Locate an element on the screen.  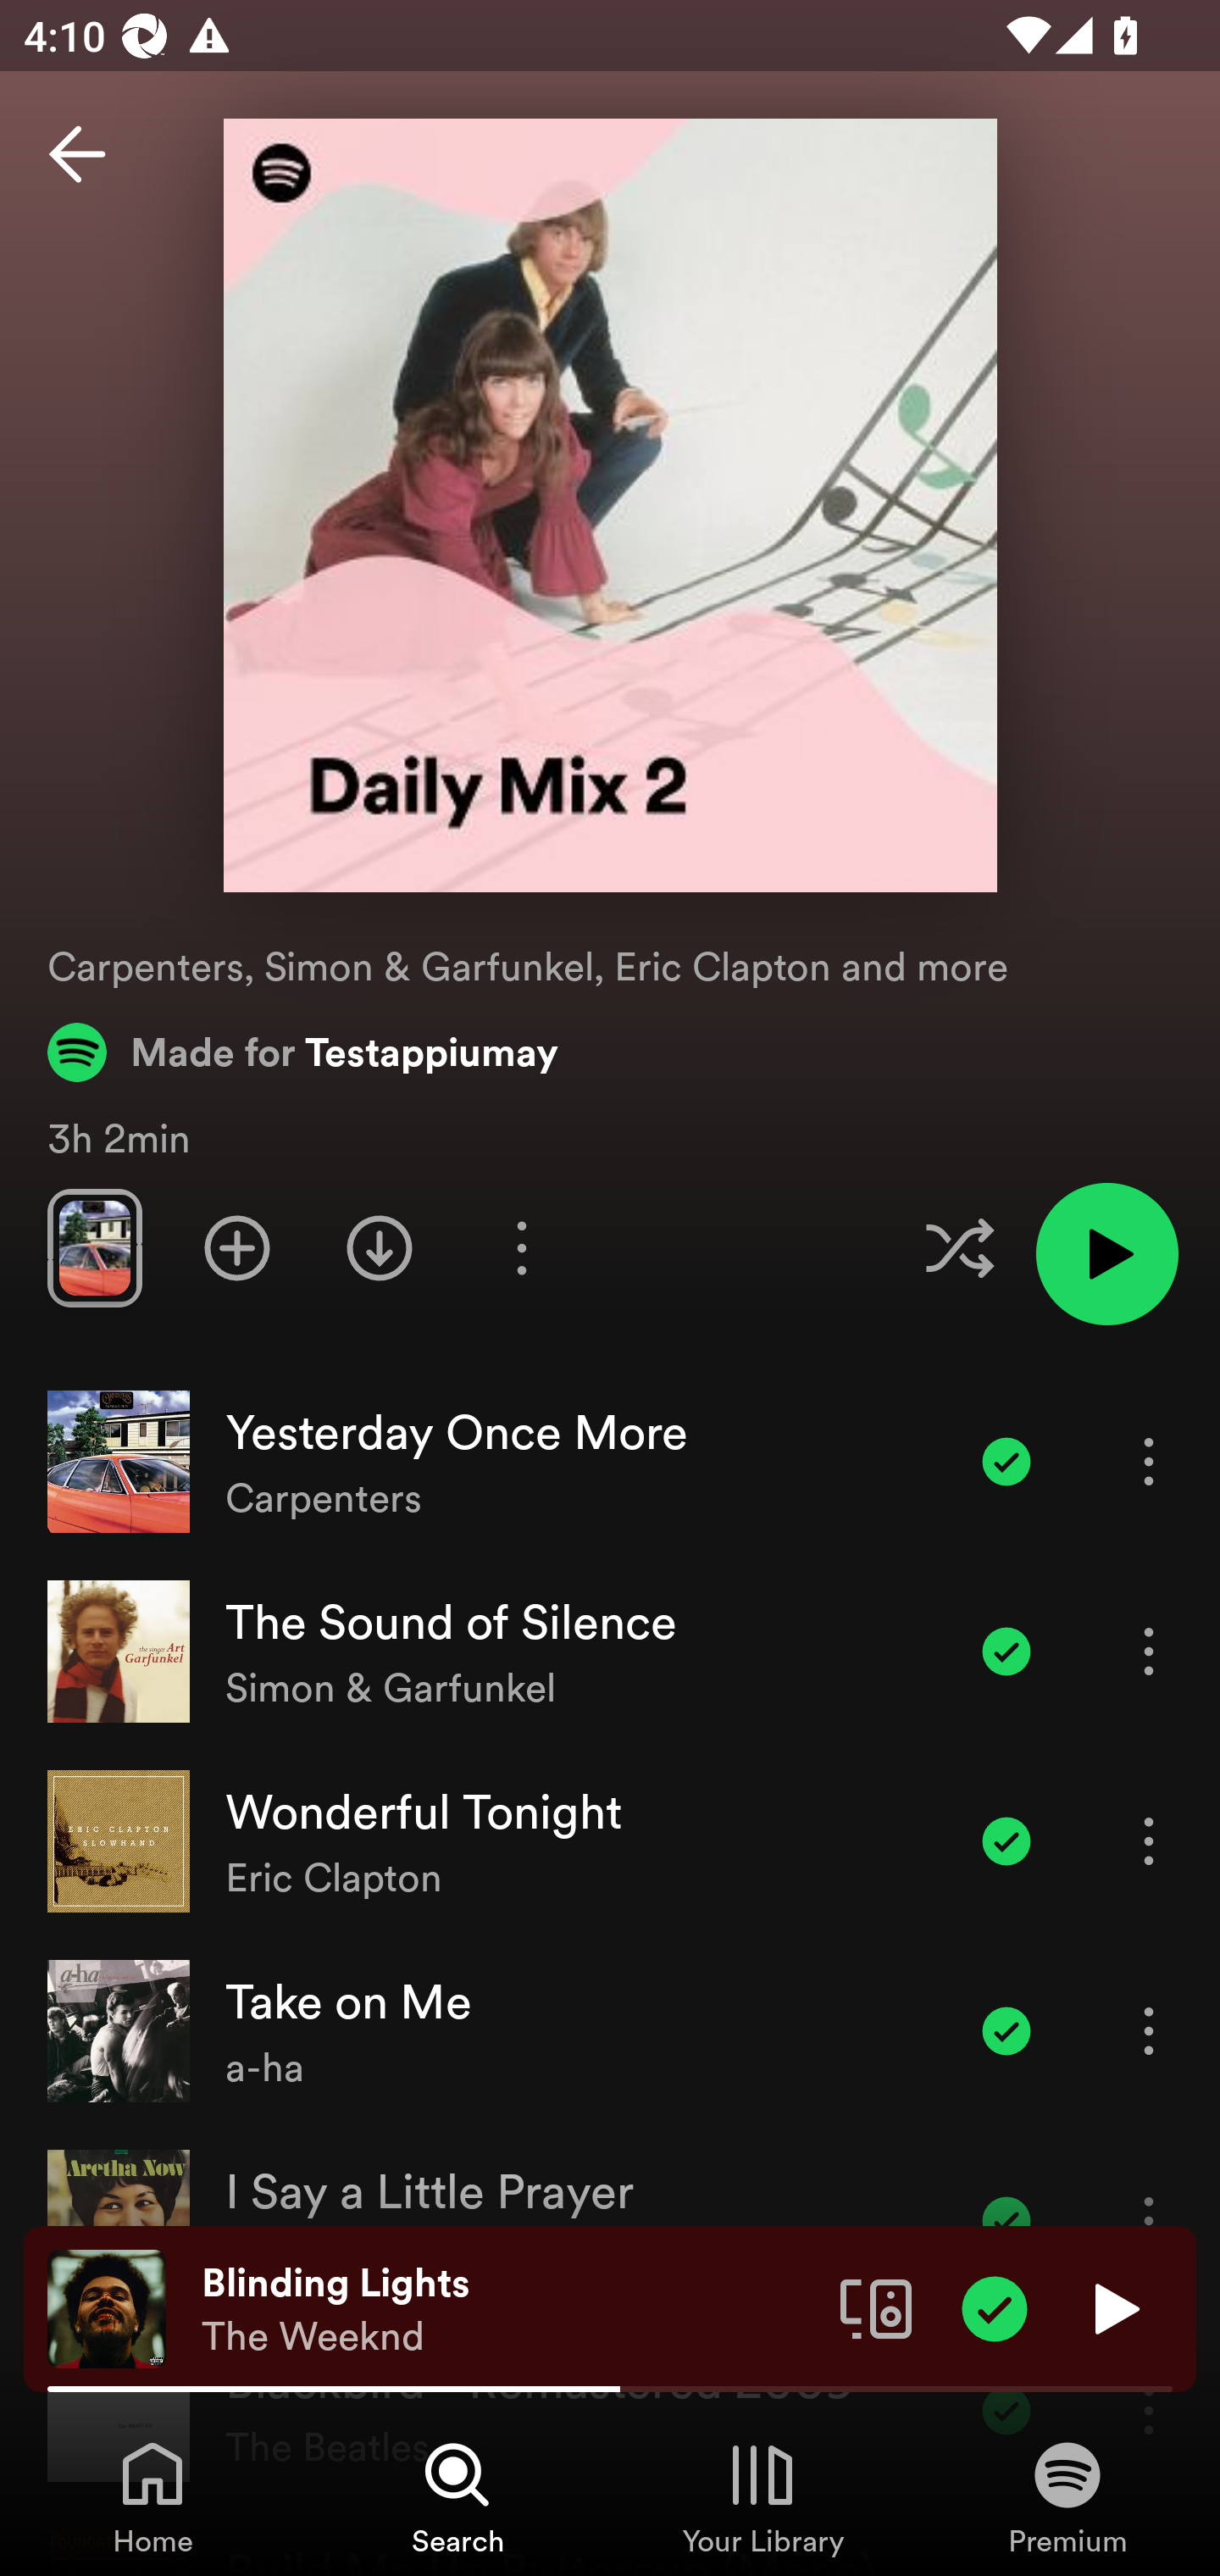
Swipe through previews of tracks in this playlist. is located at coordinates (94, 1247).